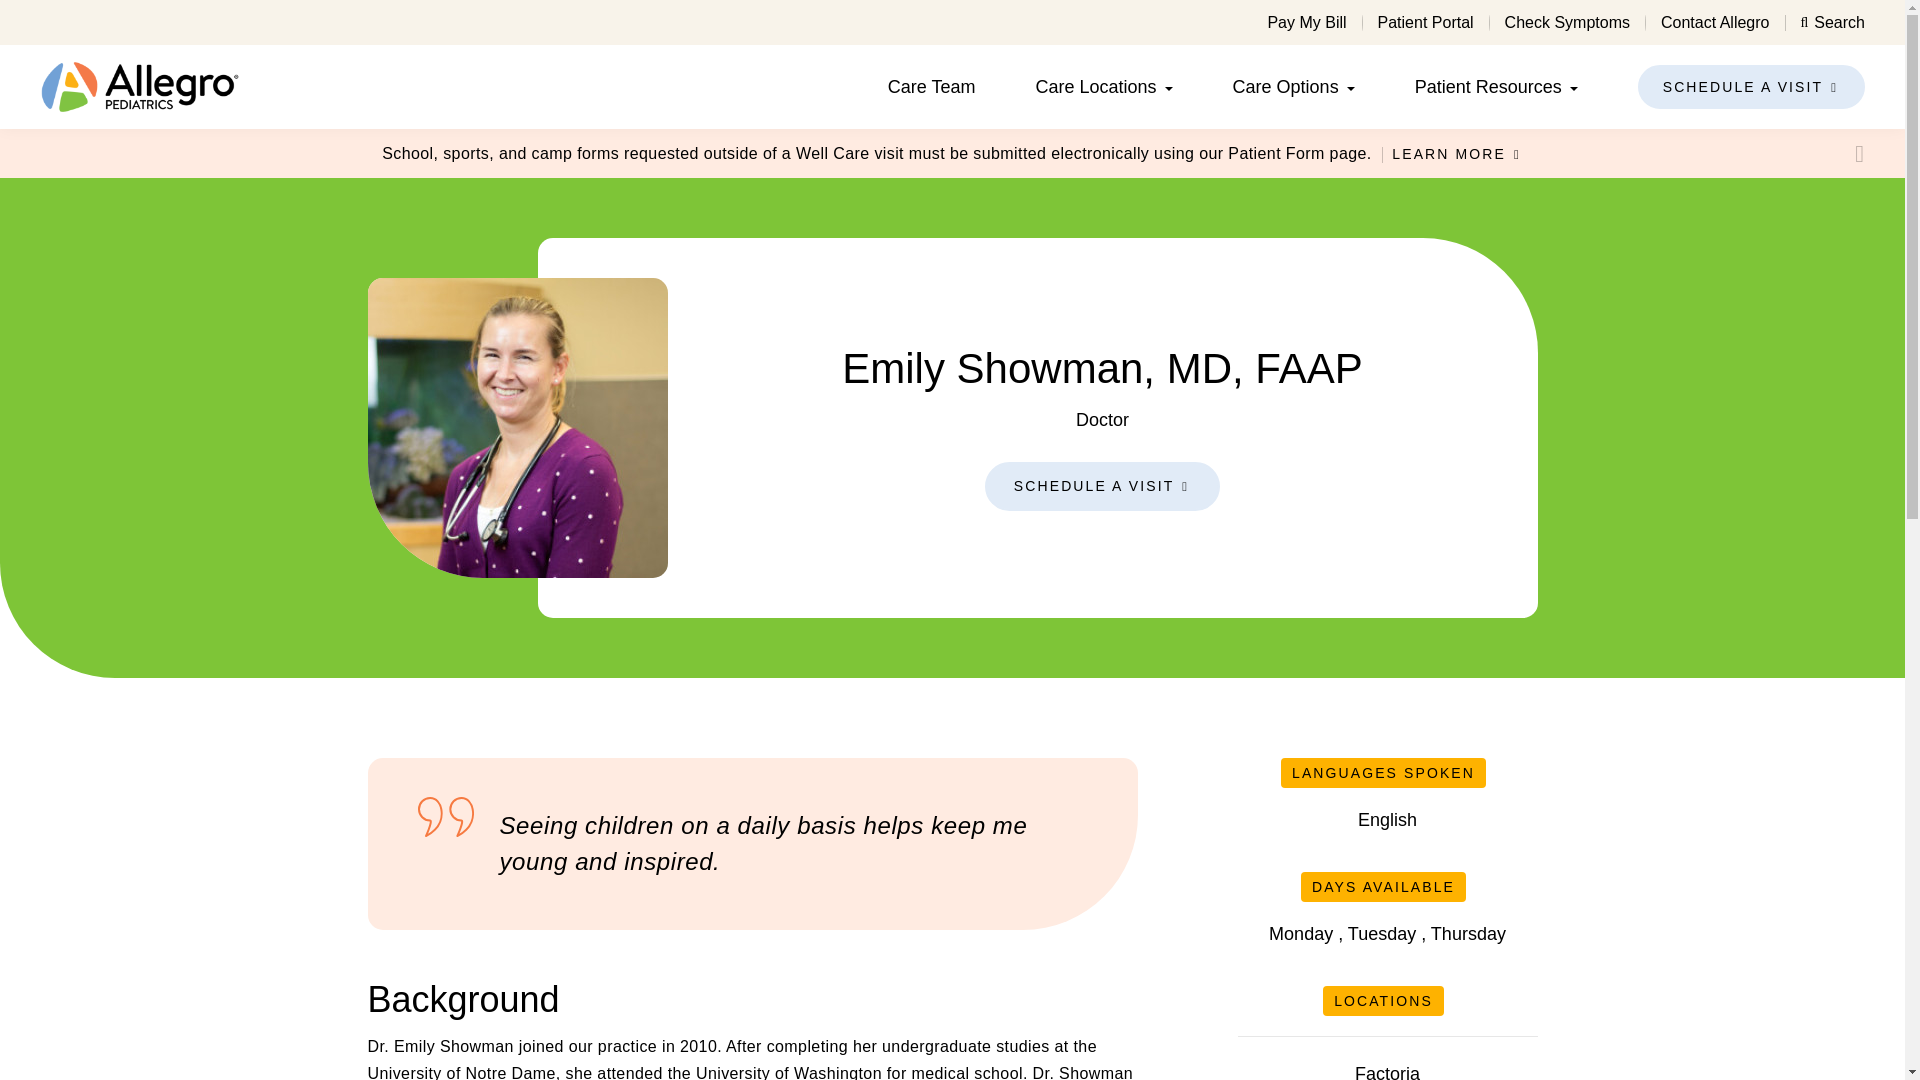 The image size is (1920, 1080). I want to click on Care Team, so click(931, 86).